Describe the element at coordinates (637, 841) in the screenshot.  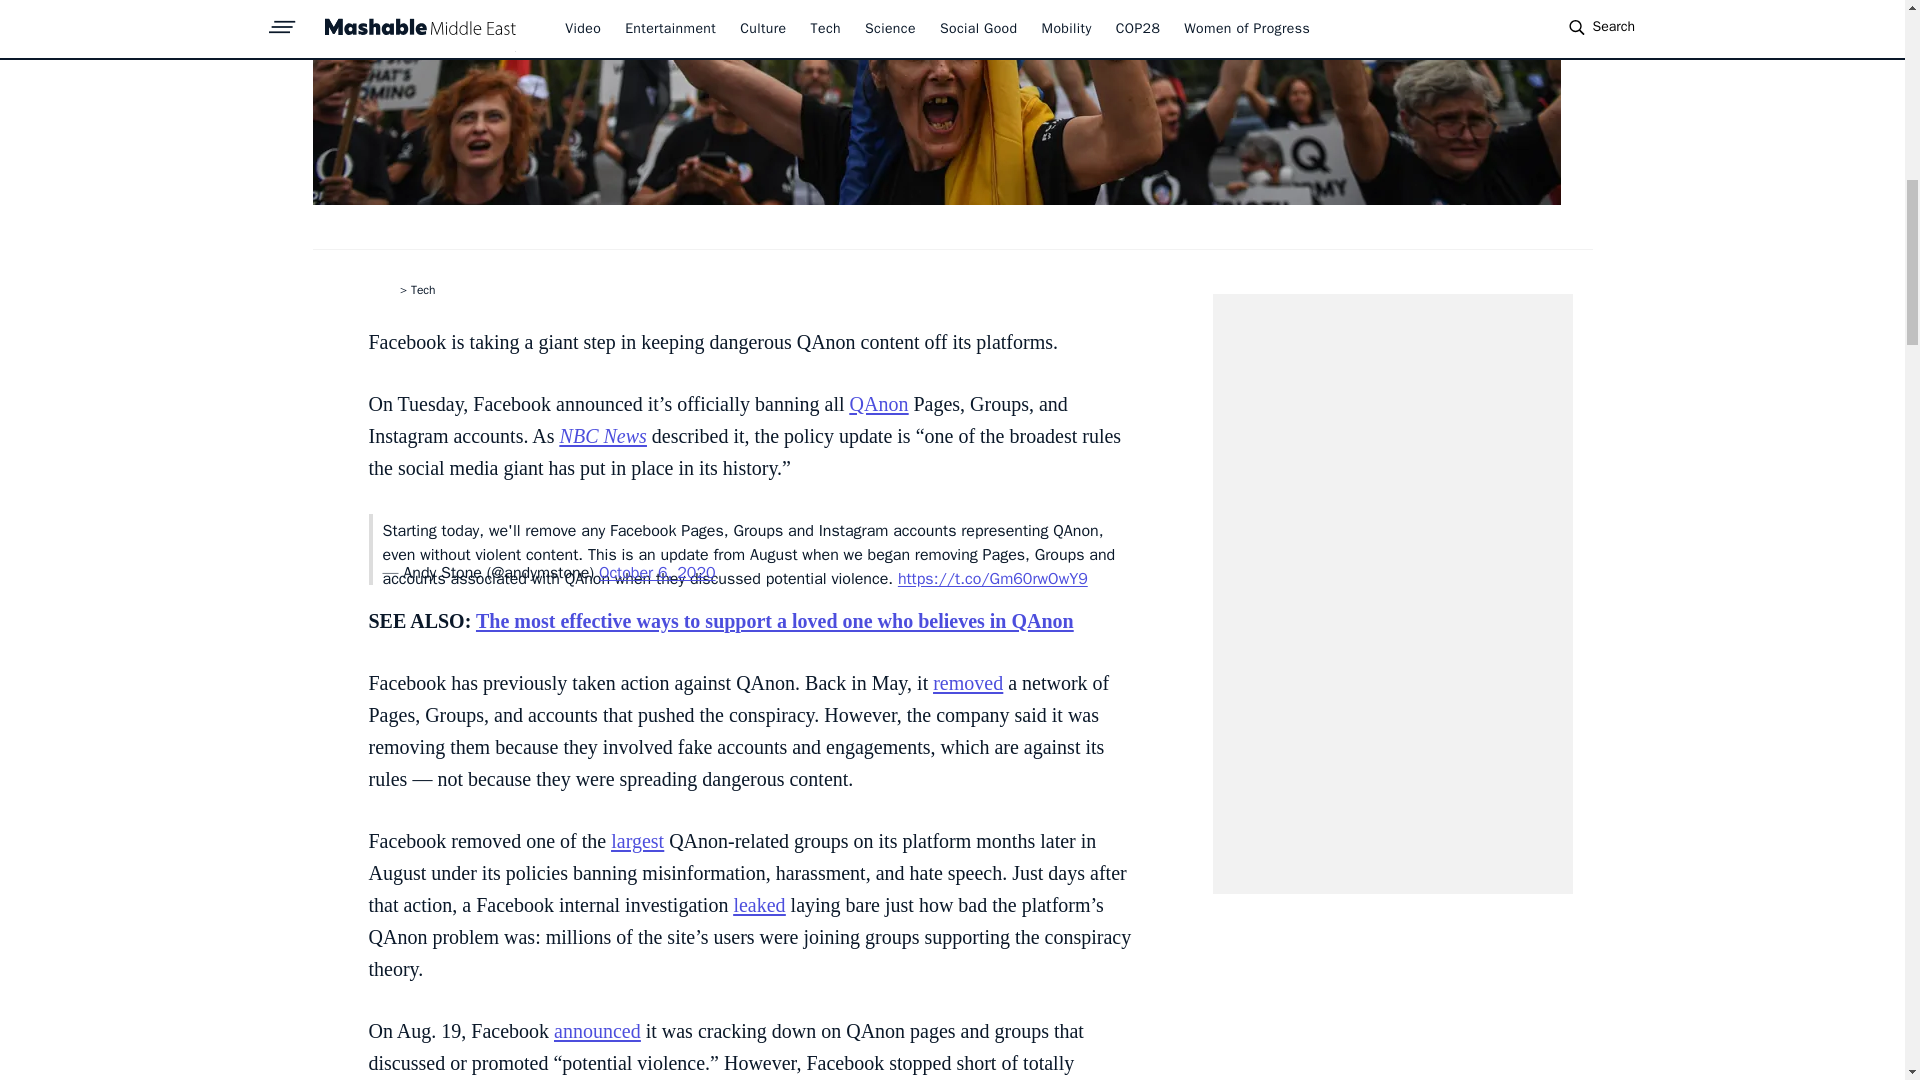
I see `largest` at that location.